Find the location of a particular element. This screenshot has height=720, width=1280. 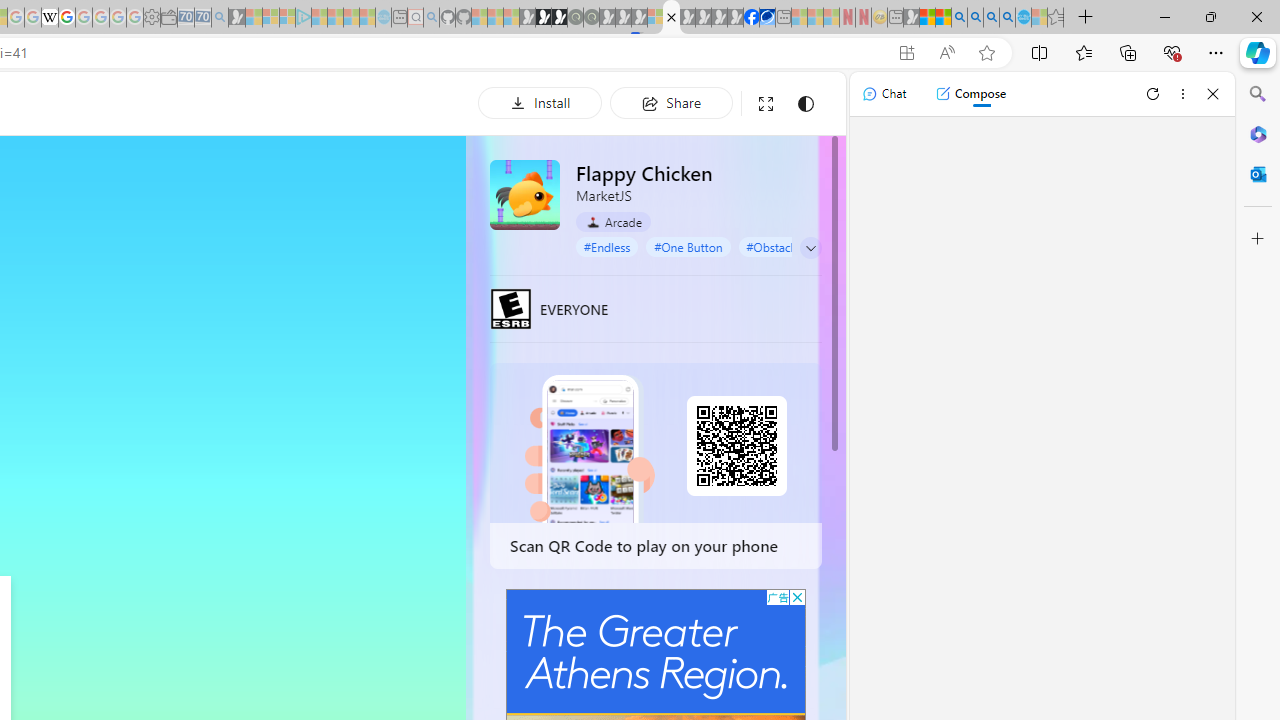

Future Focus Report 2024 - Sleeping is located at coordinates (591, 18).